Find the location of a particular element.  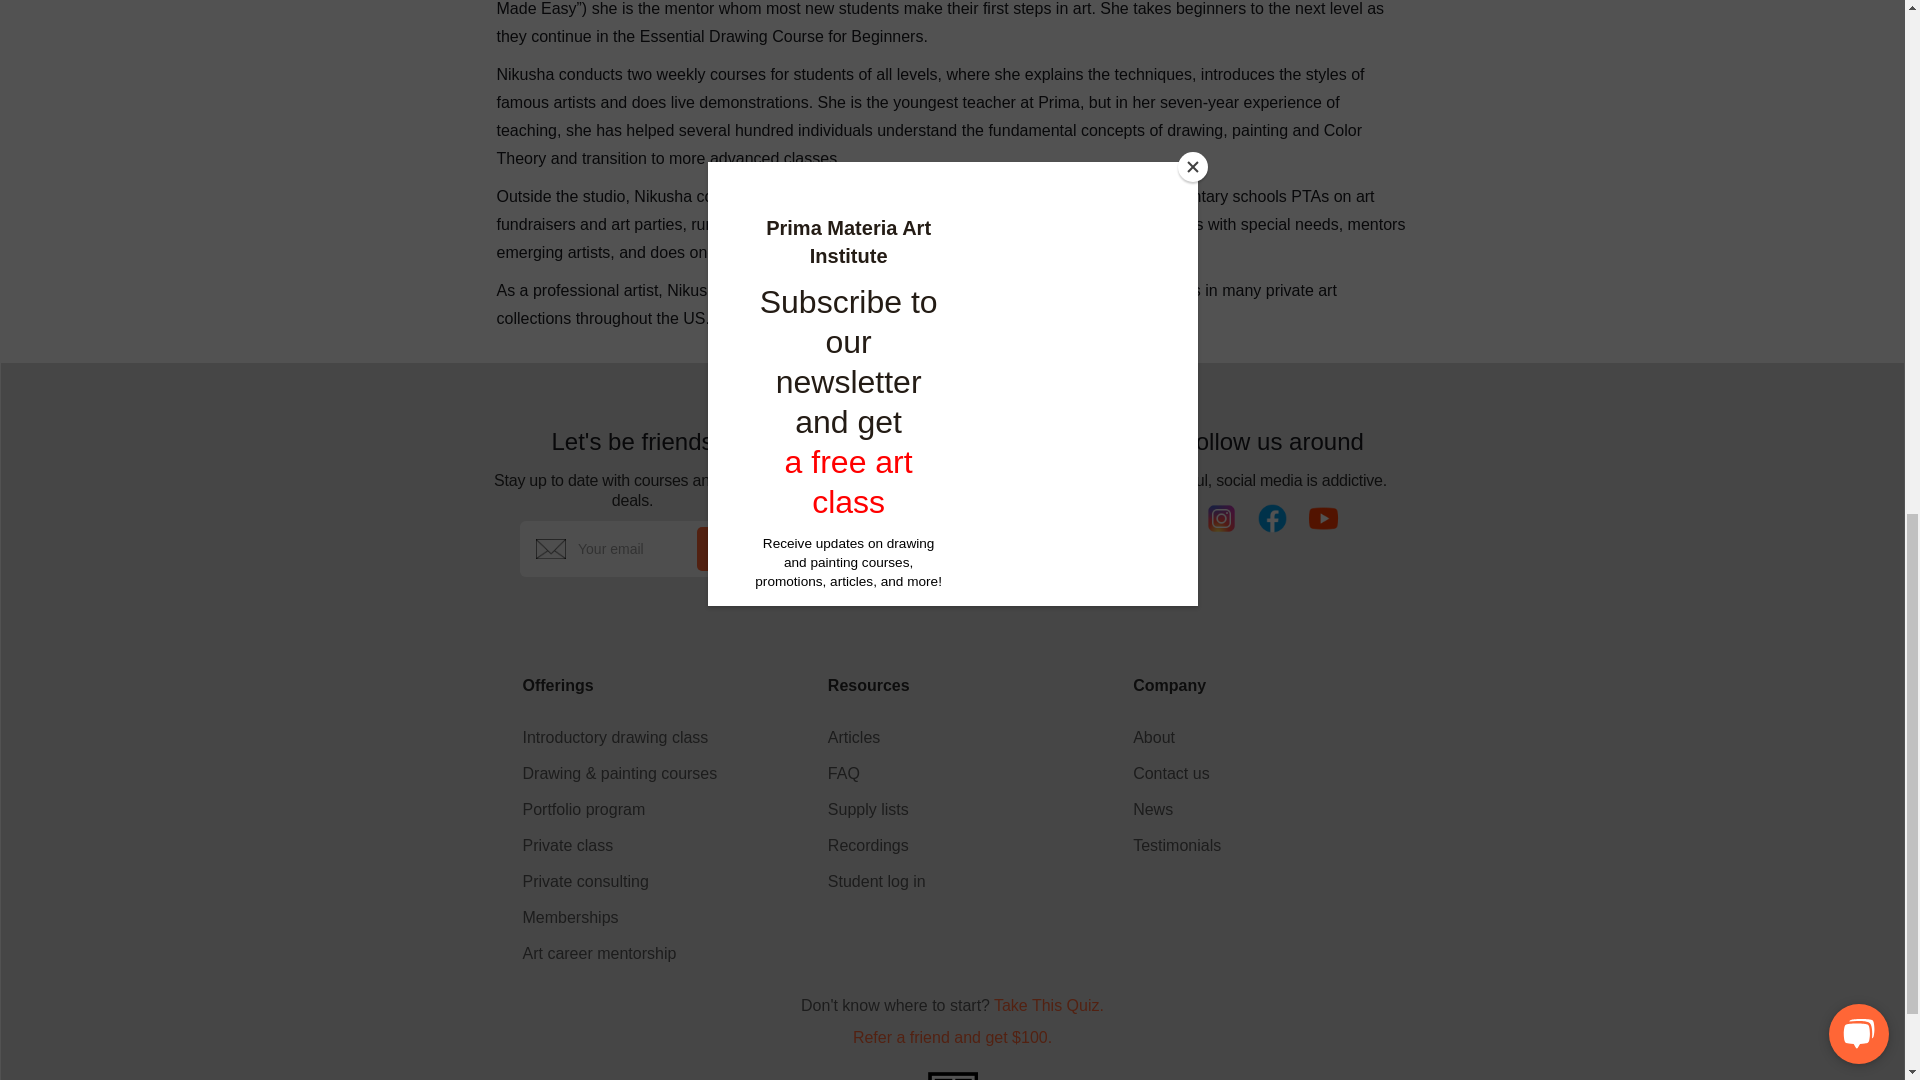

Contact us is located at coordinates (1176, 774).